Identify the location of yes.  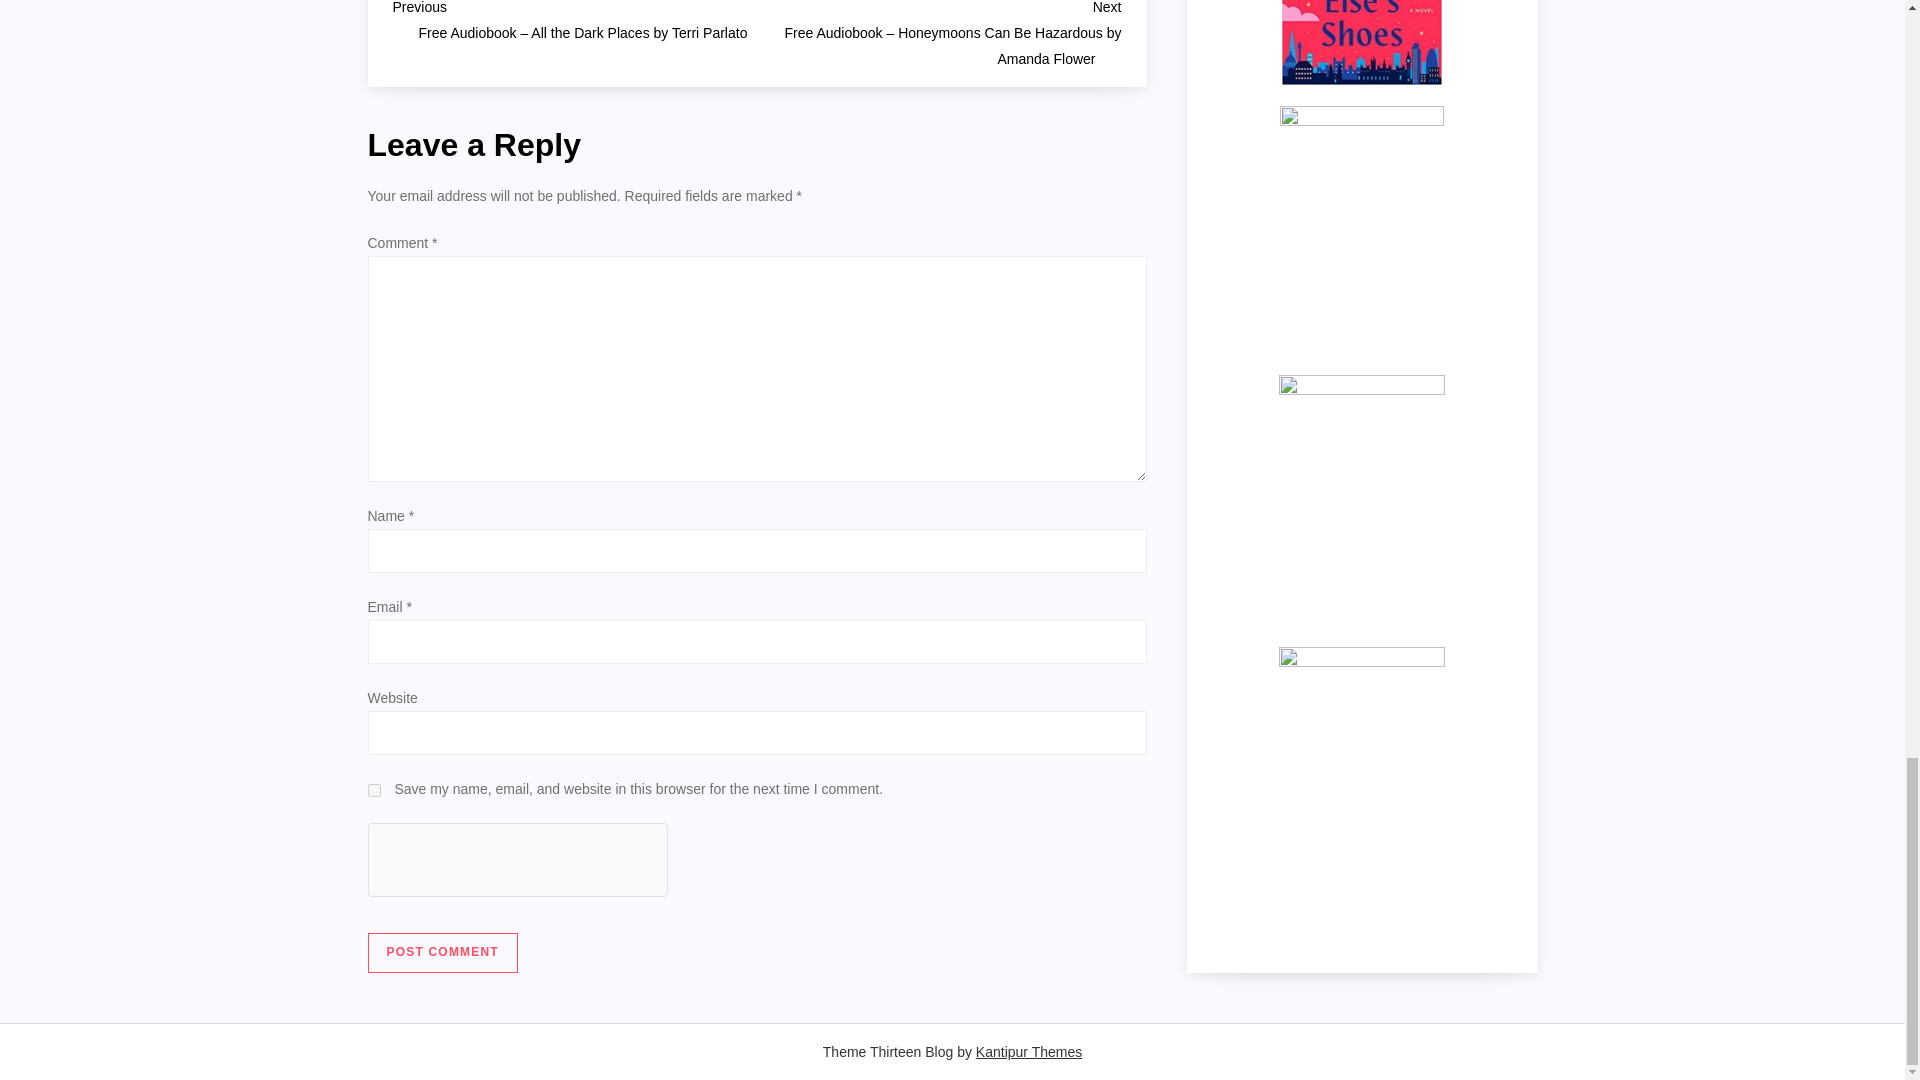
(374, 790).